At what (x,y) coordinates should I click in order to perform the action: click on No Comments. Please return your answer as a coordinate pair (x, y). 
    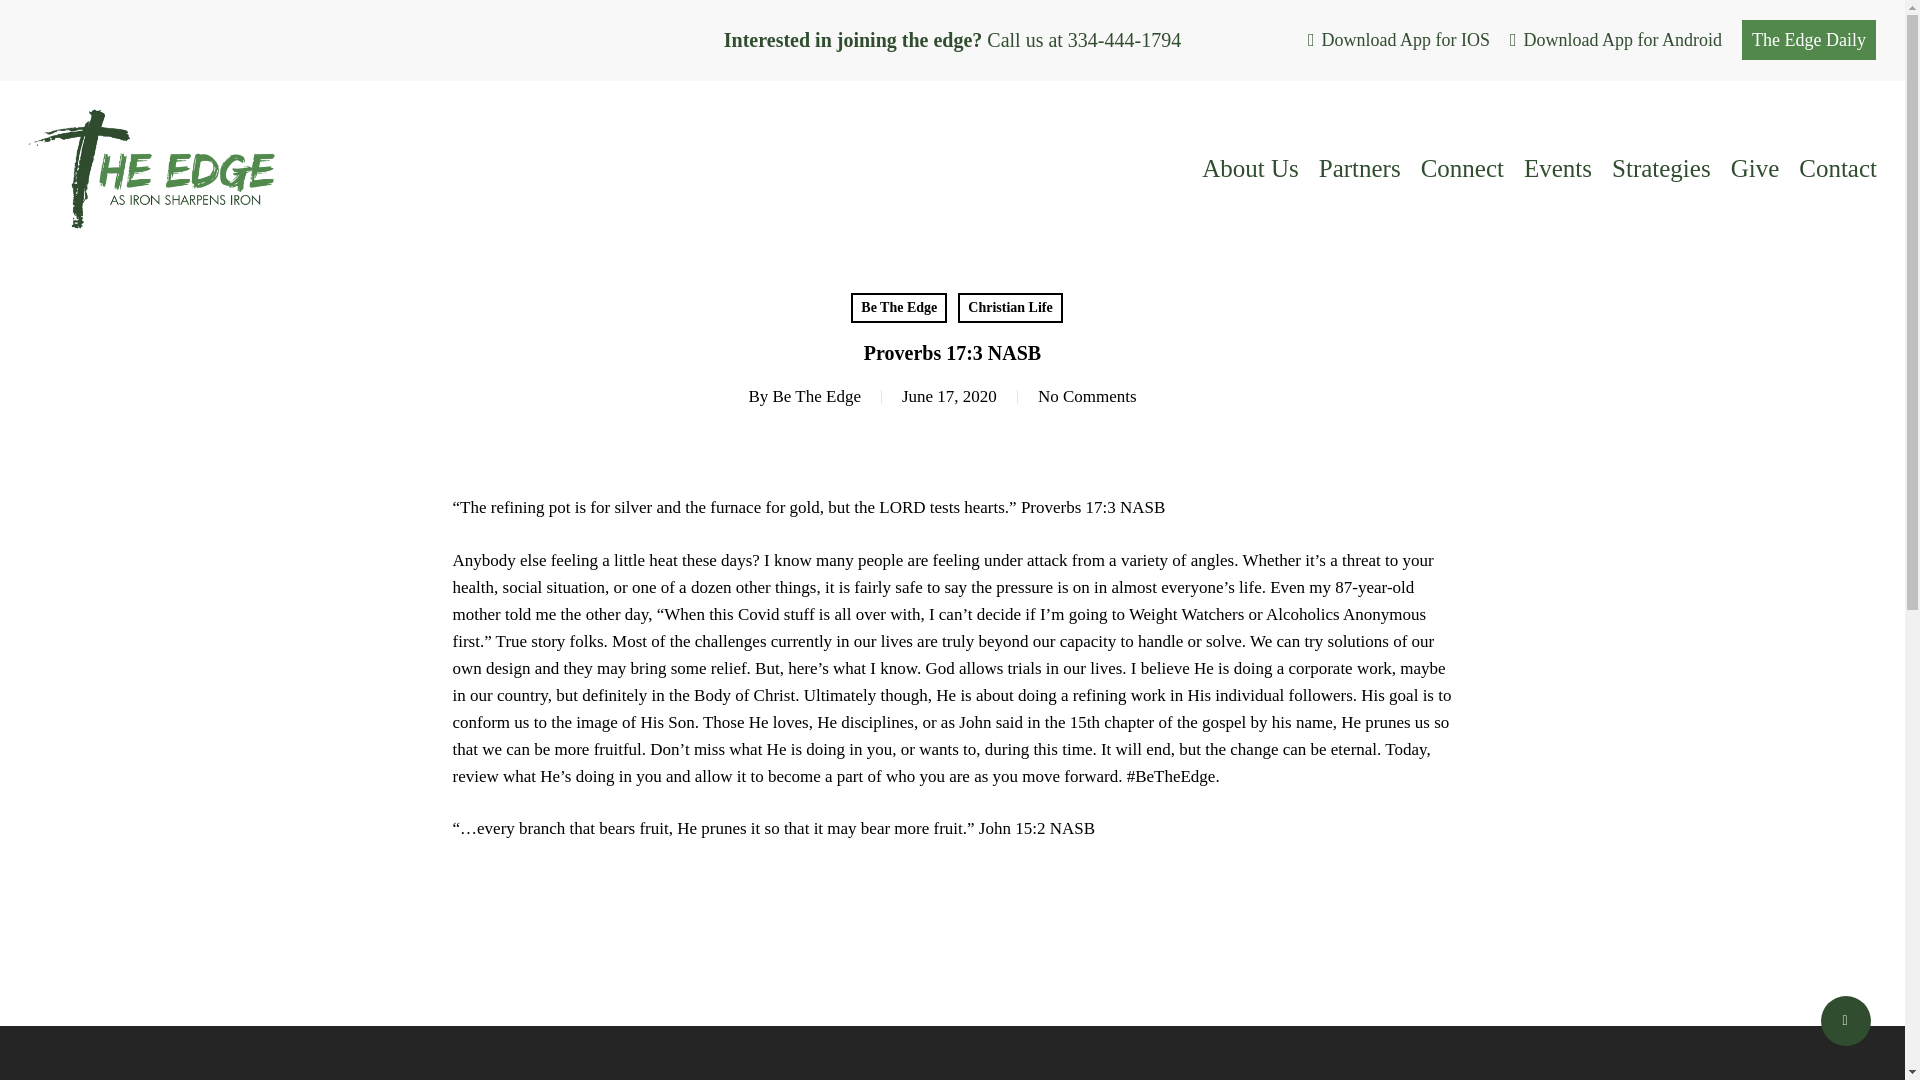
    Looking at the image, I should click on (1087, 396).